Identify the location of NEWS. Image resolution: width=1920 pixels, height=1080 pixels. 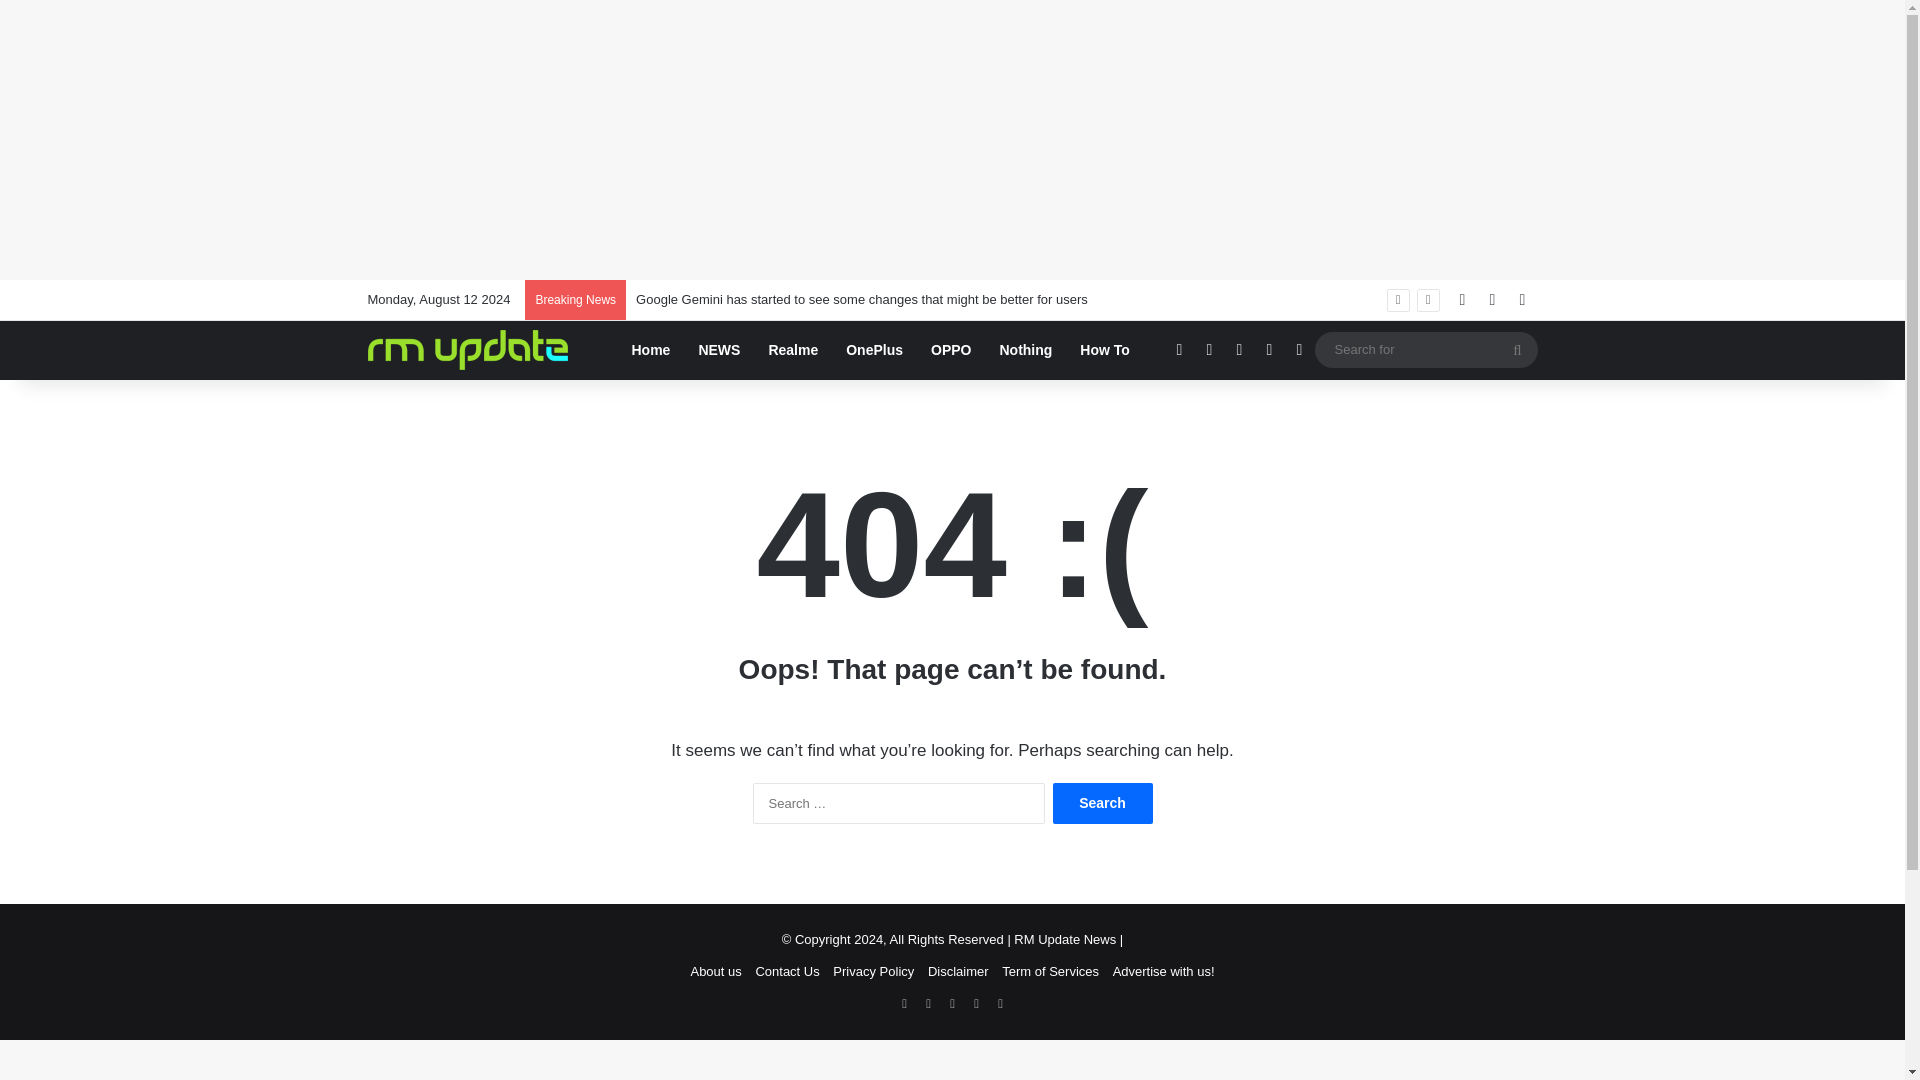
(718, 350).